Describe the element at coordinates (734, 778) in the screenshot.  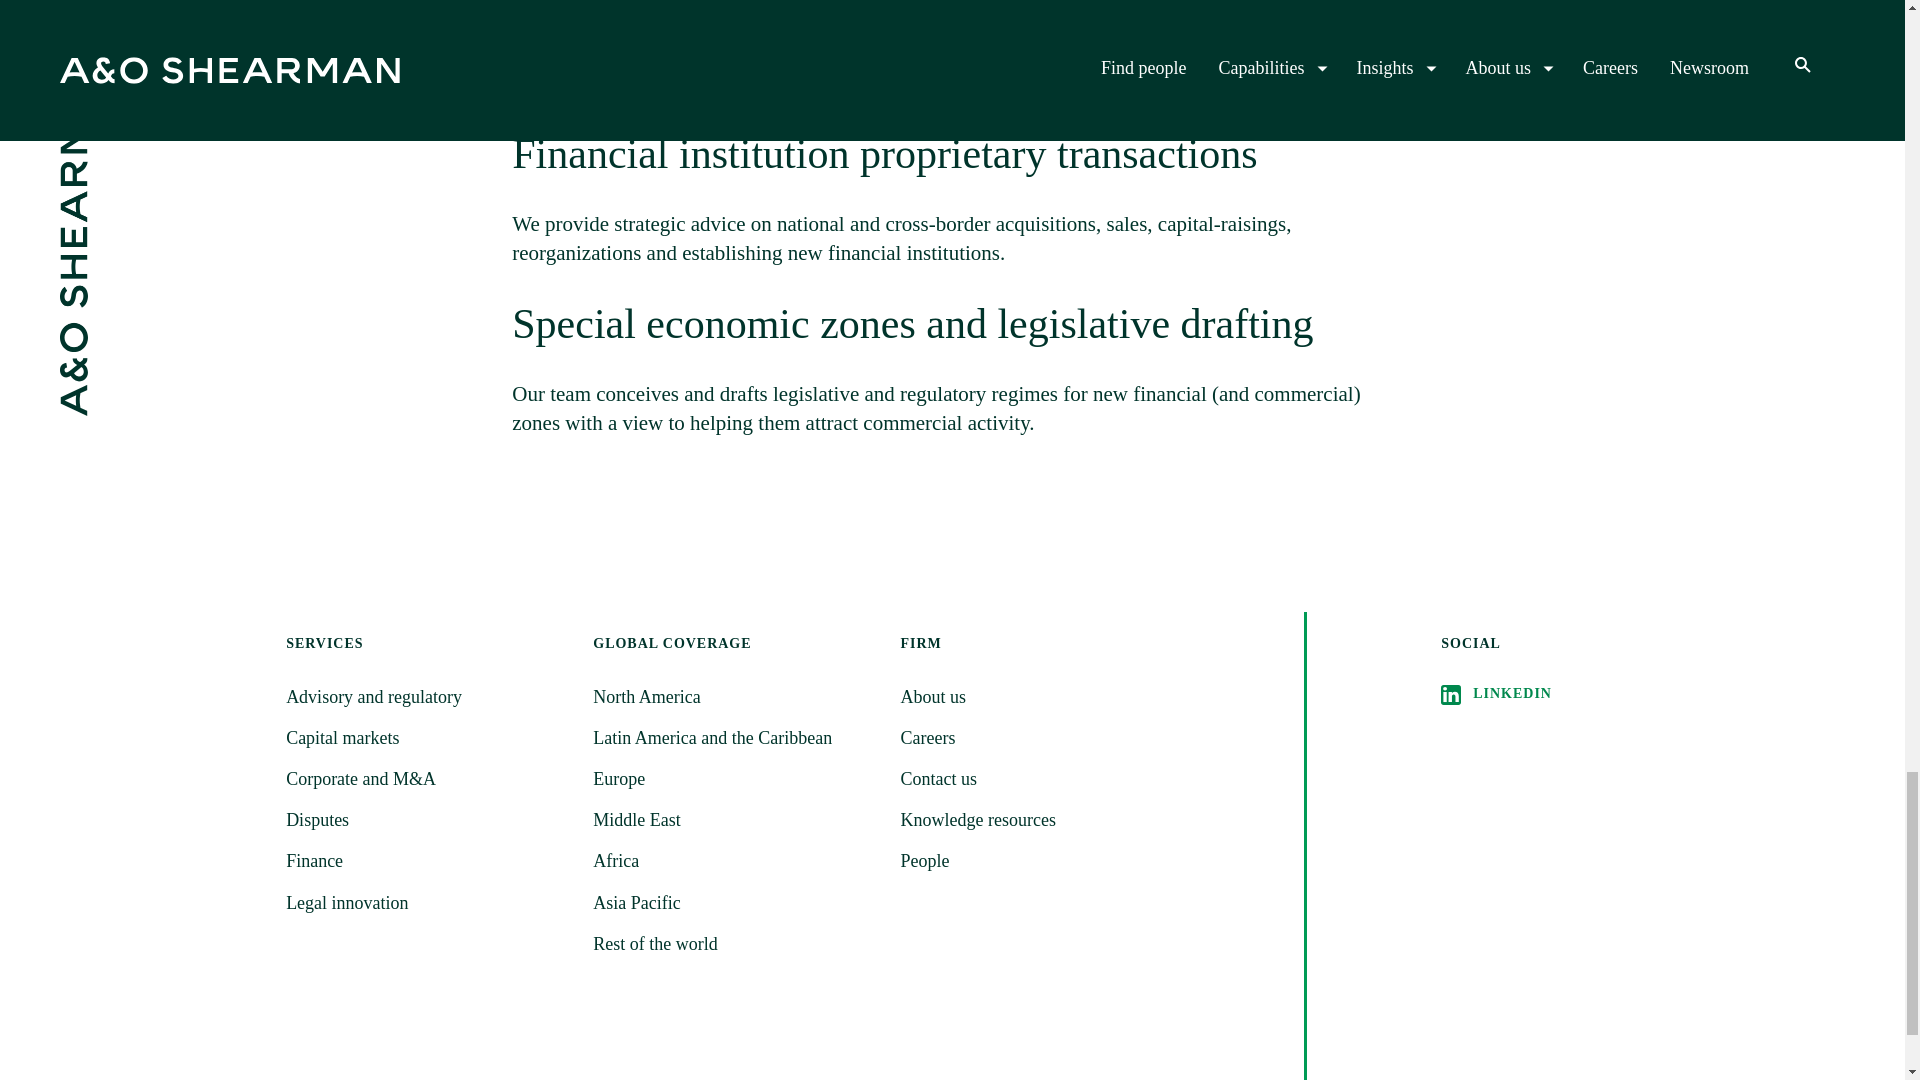
I see `Europe` at that location.